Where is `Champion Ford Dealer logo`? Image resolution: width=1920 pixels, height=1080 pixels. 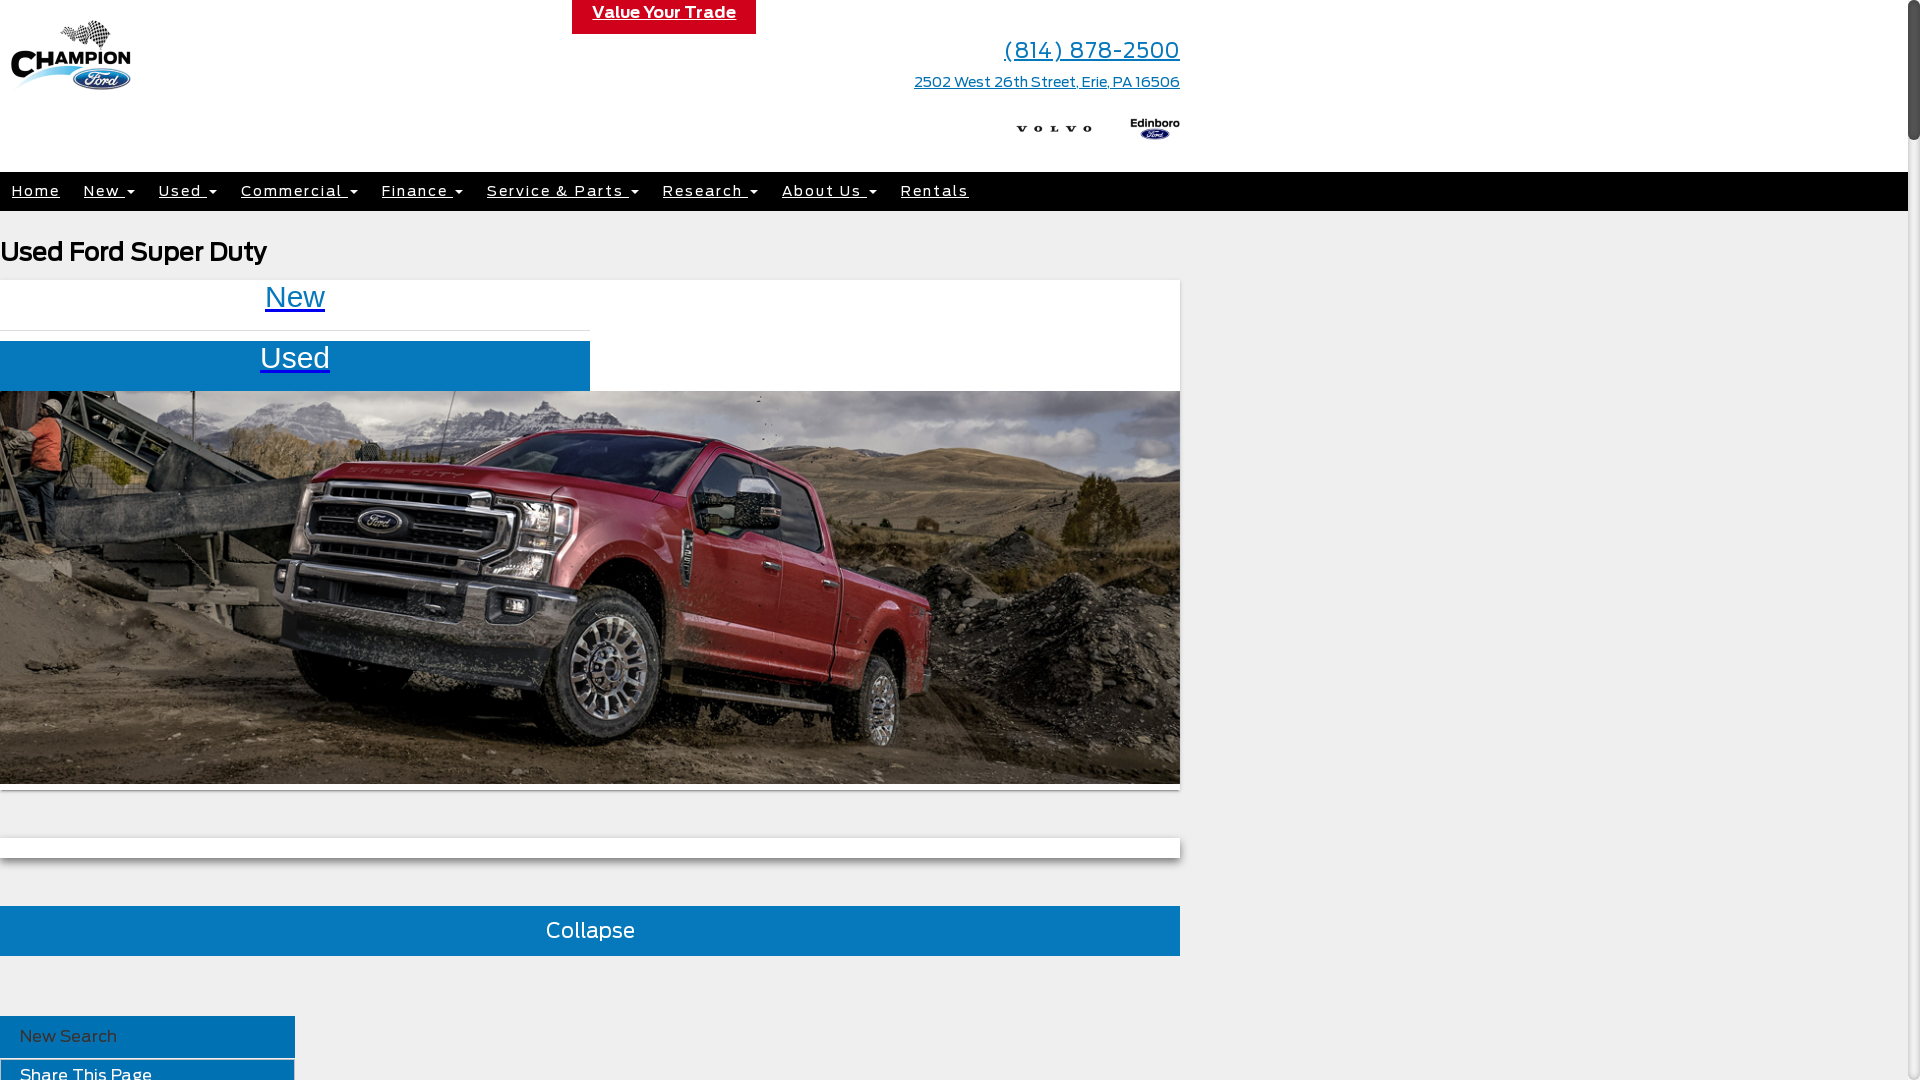
Champion Ford Dealer logo is located at coordinates (72, 96).